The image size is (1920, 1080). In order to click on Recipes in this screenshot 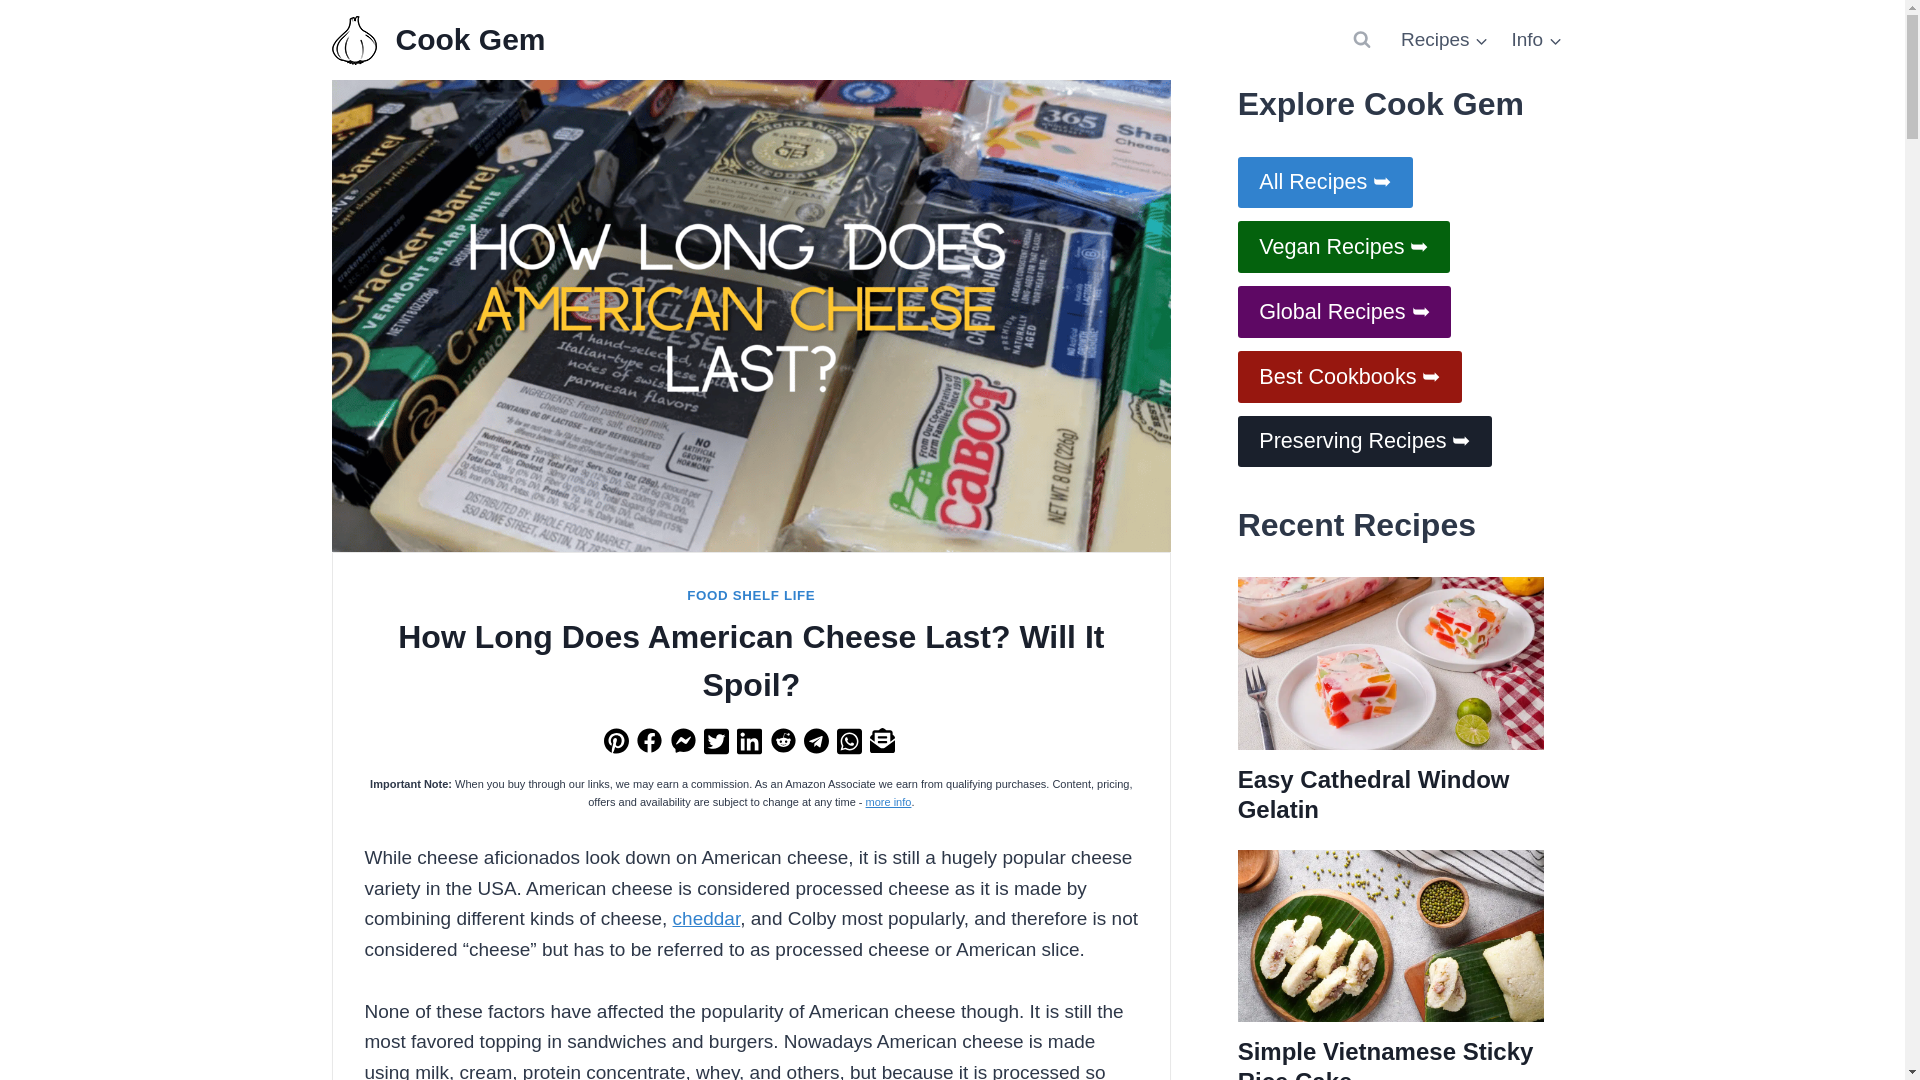, I will do `click(1444, 38)`.